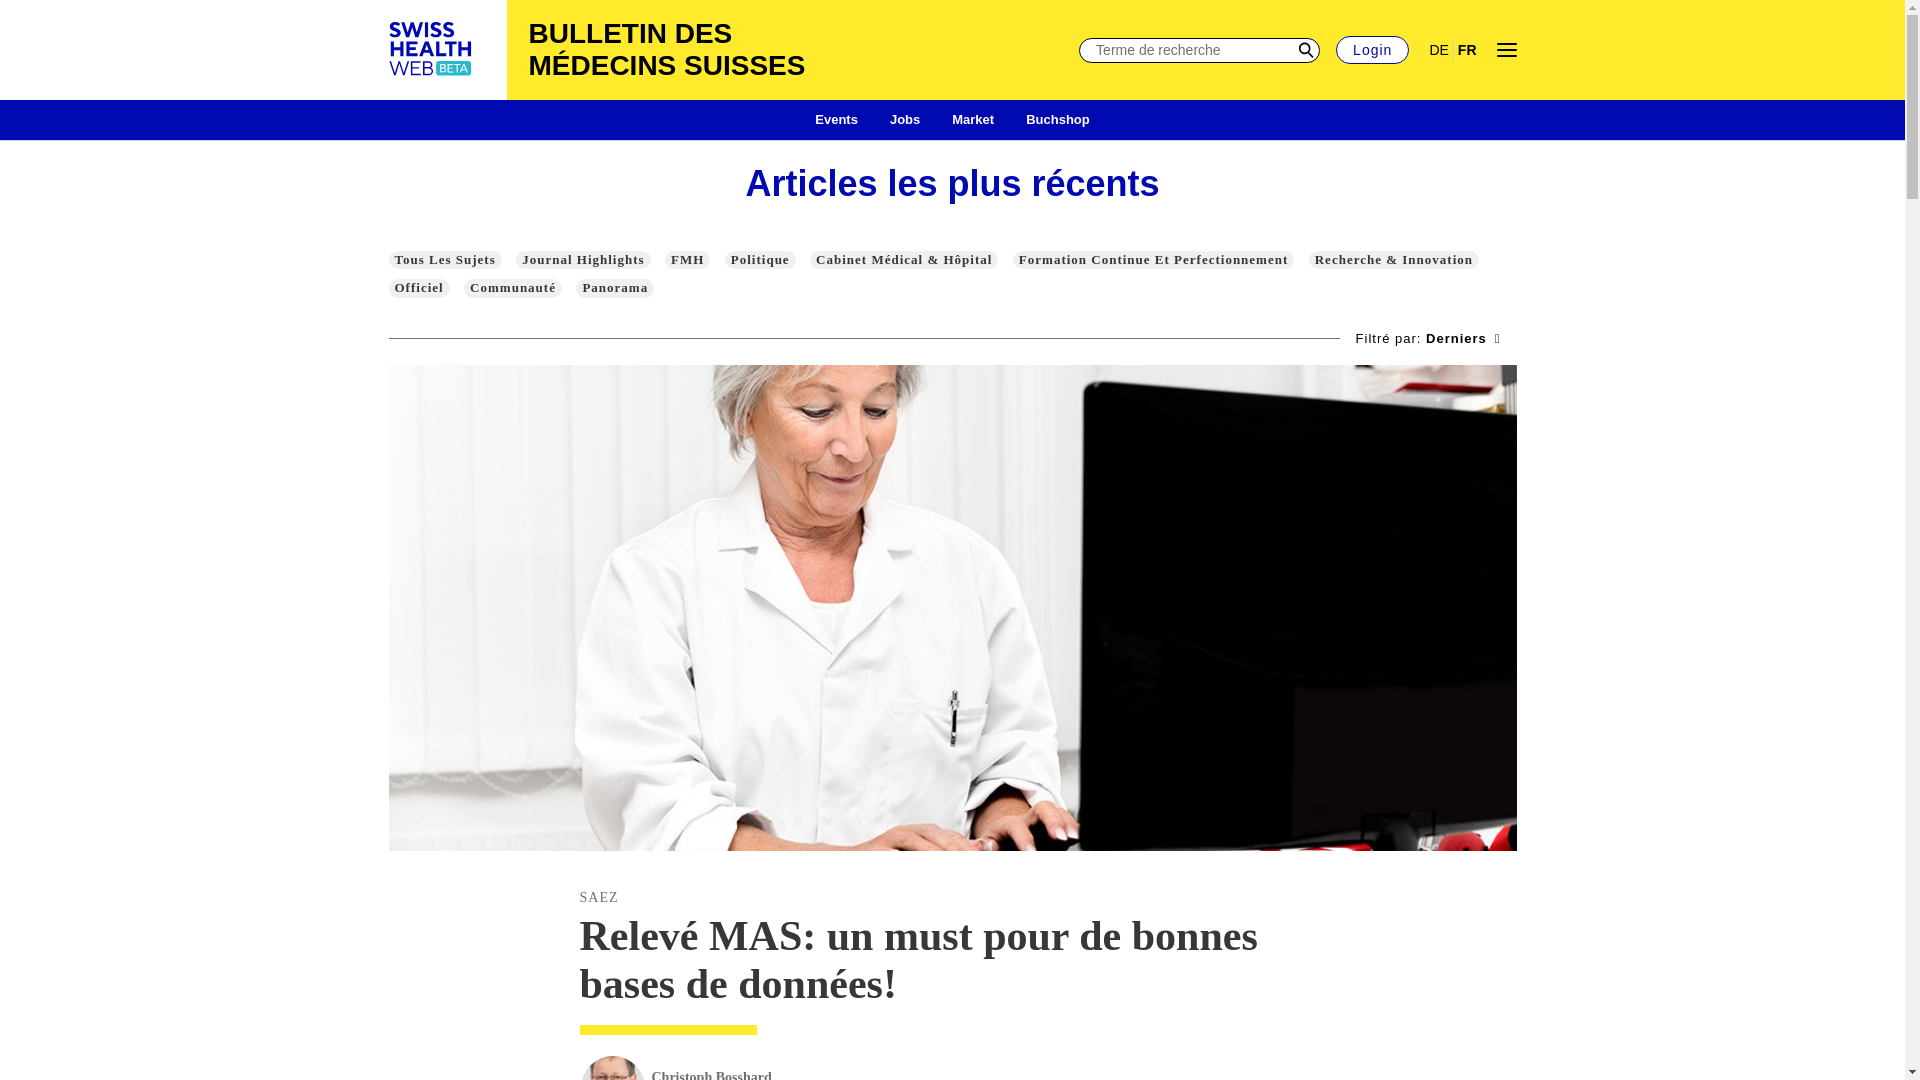 Image resolution: width=1920 pixels, height=1080 pixels. I want to click on Jobs, so click(905, 120).